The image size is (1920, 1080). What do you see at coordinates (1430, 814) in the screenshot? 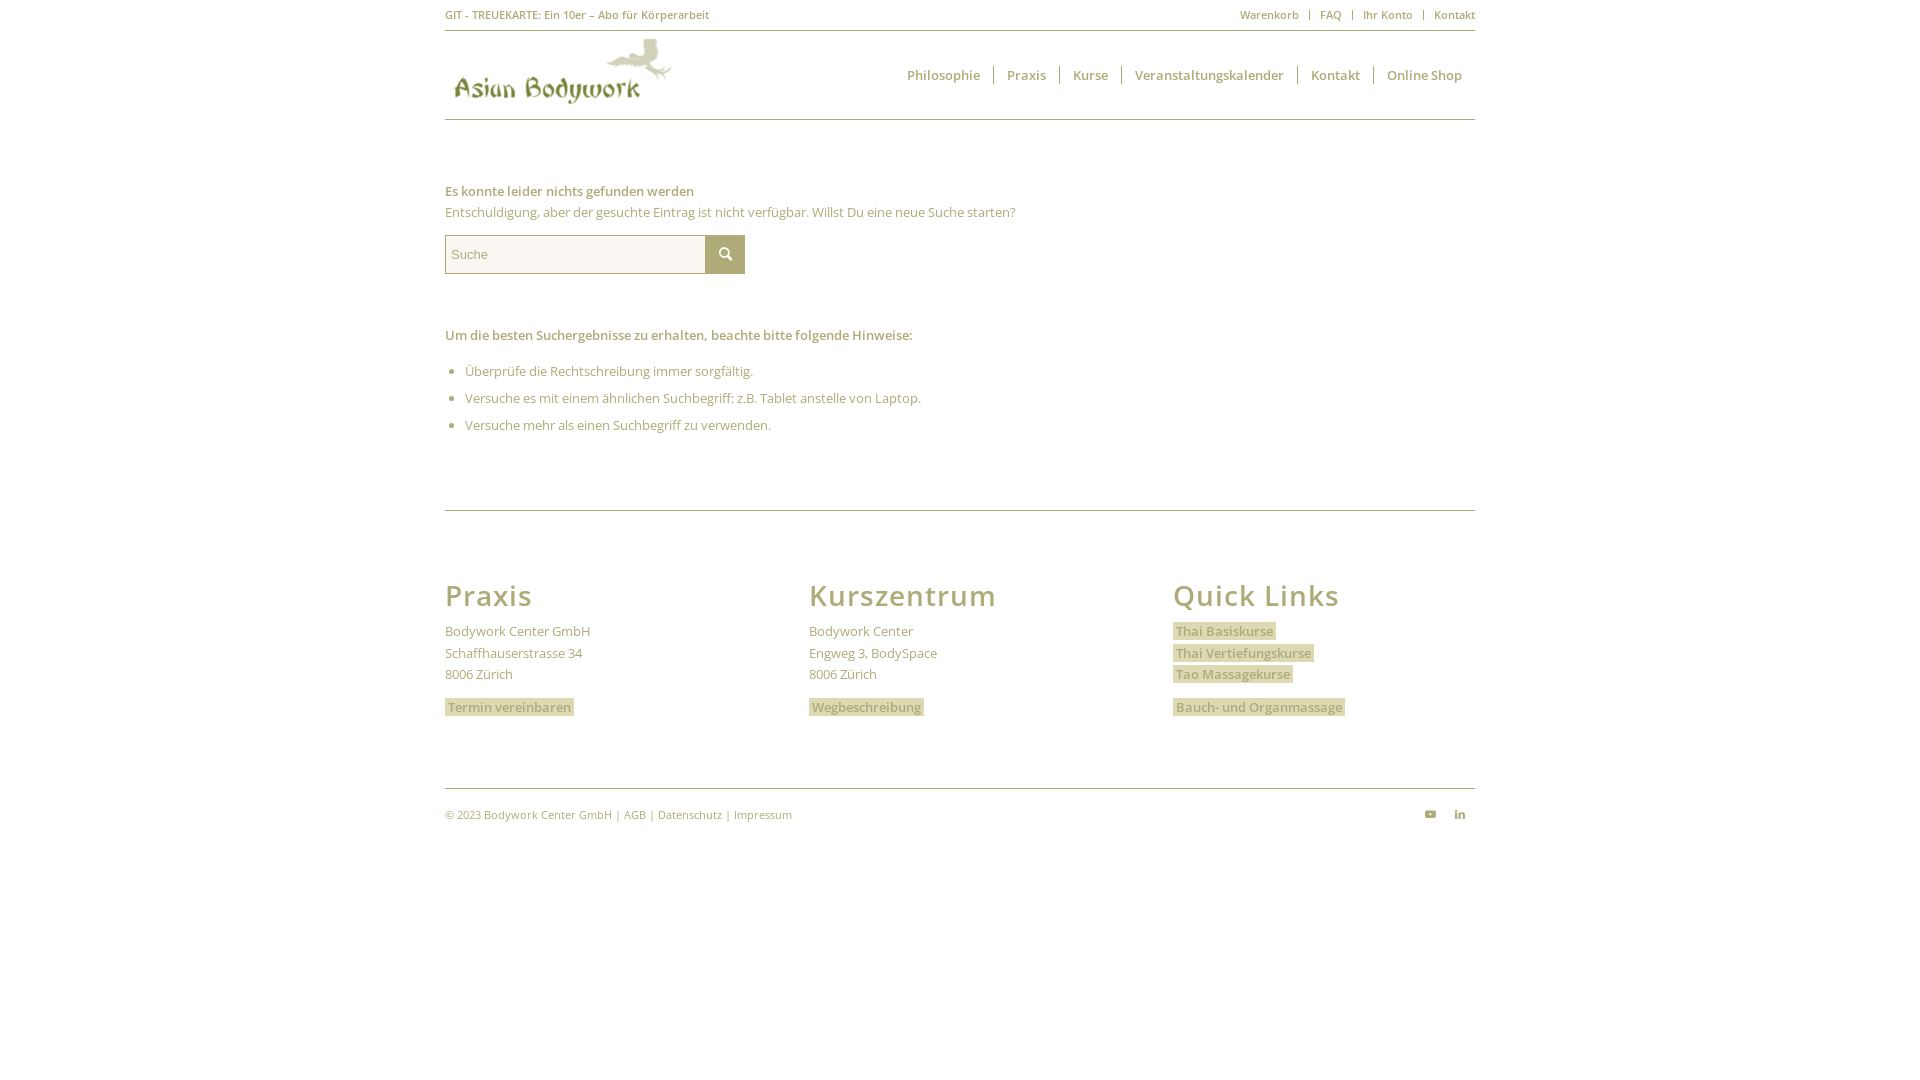
I see `Youtube` at bounding box center [1430, 814].